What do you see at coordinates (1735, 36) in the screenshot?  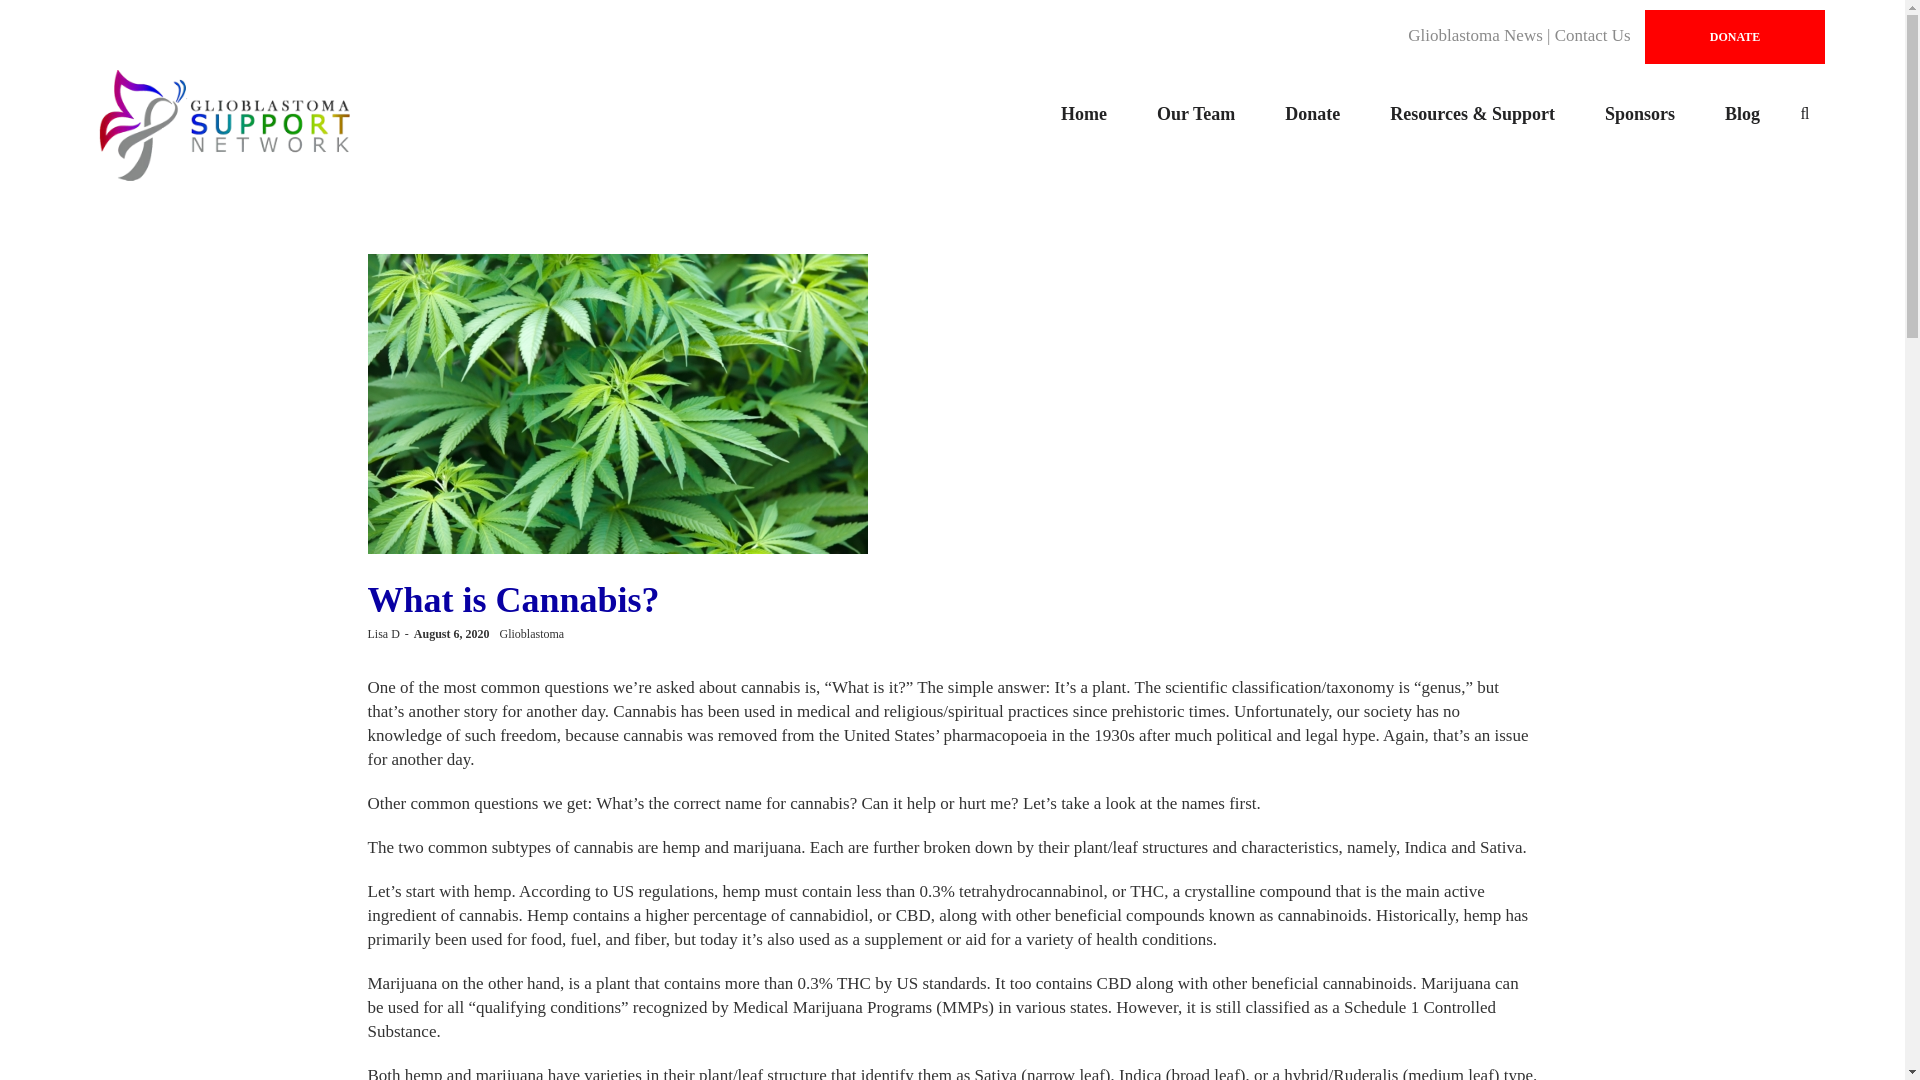 I see `DONATE` at bounding box center [1735, 36].